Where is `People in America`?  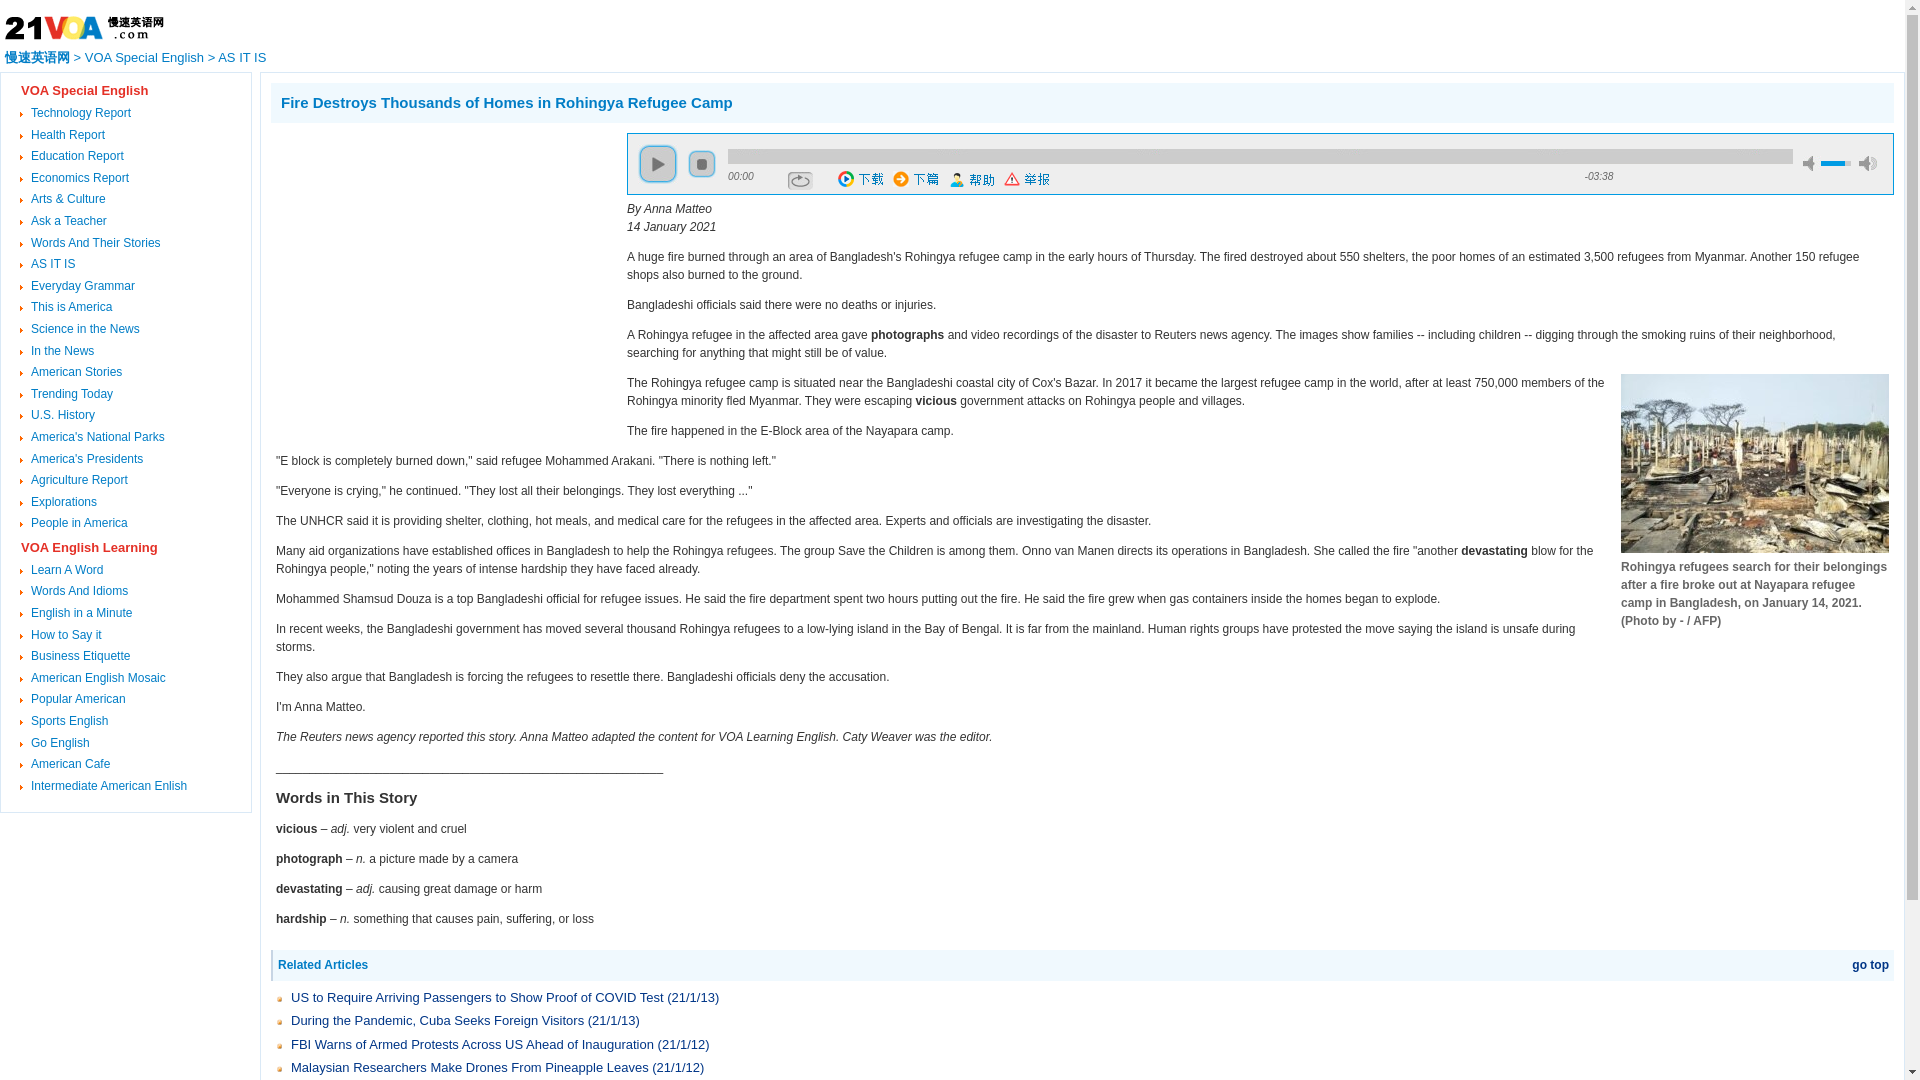
People in America is located at coordinates (79, 523).